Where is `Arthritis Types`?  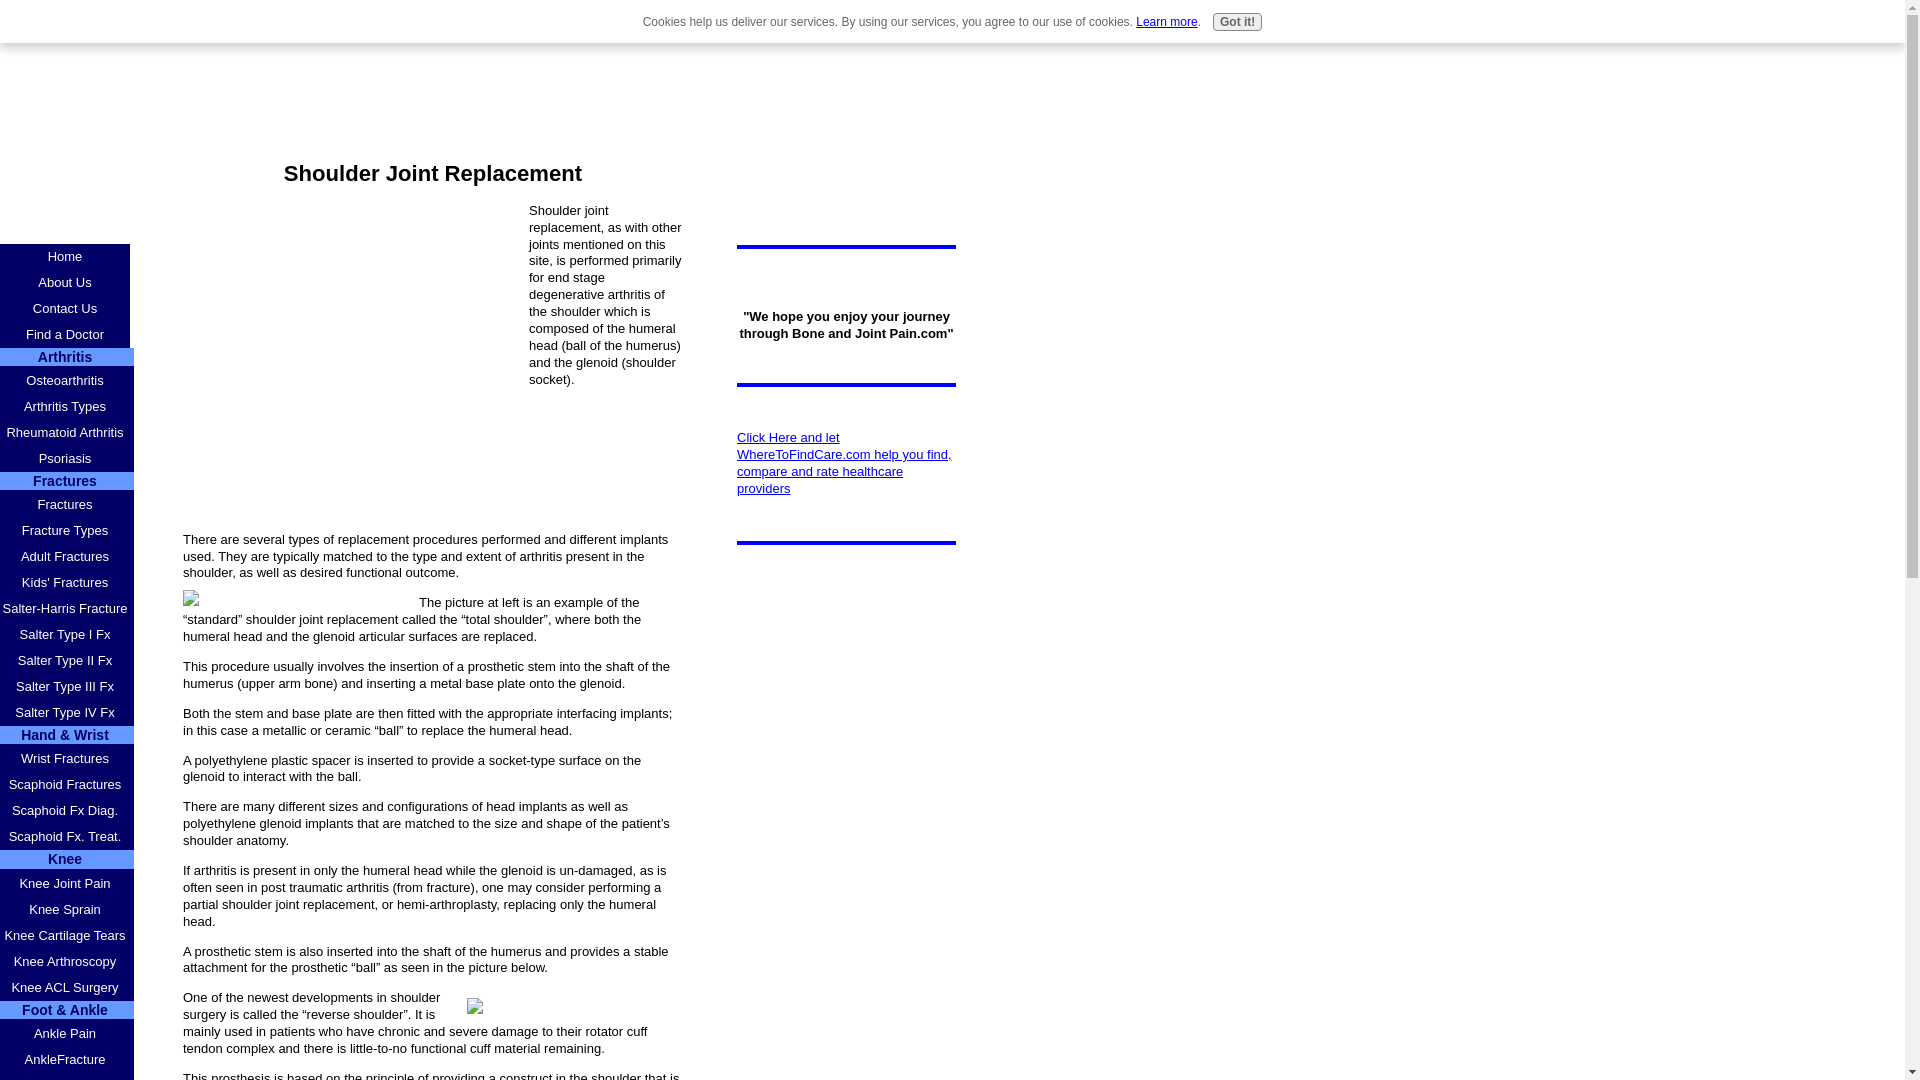
Arthritis Types is located at coordinates (67, 407).